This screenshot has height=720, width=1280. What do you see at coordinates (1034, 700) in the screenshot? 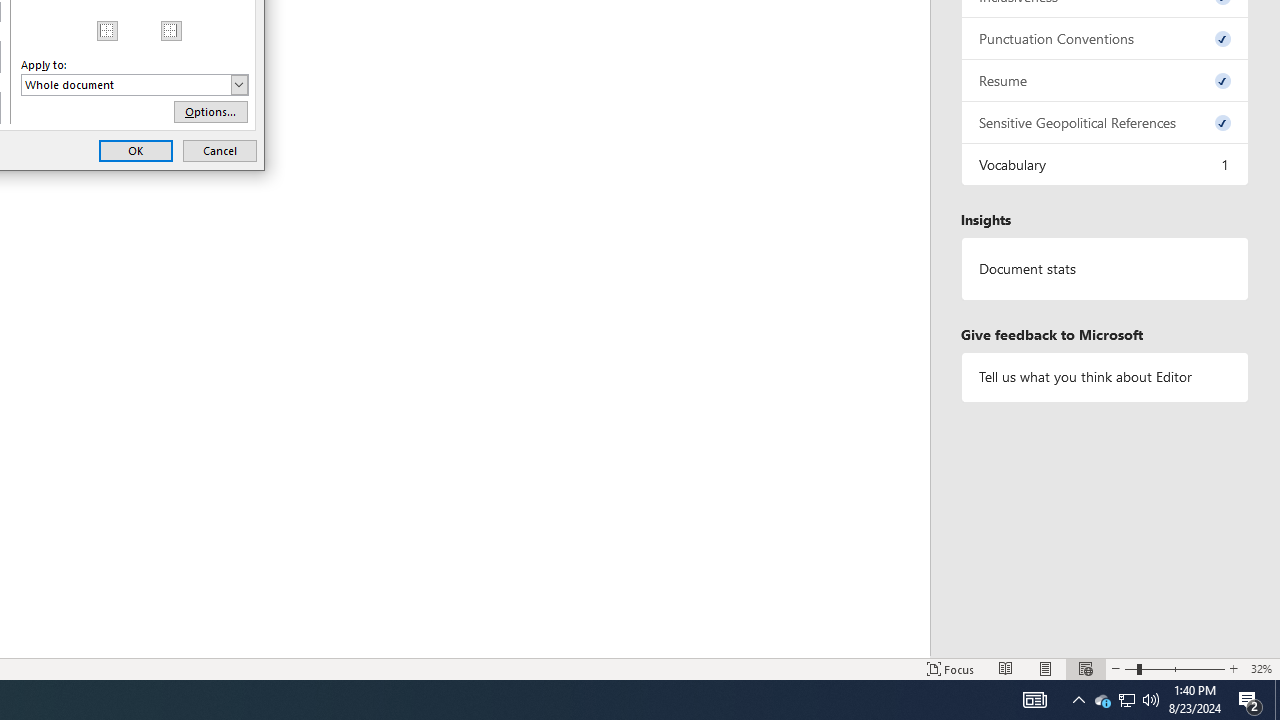
I see `AutomationID: 4105` at bounding box center [1034, 700].